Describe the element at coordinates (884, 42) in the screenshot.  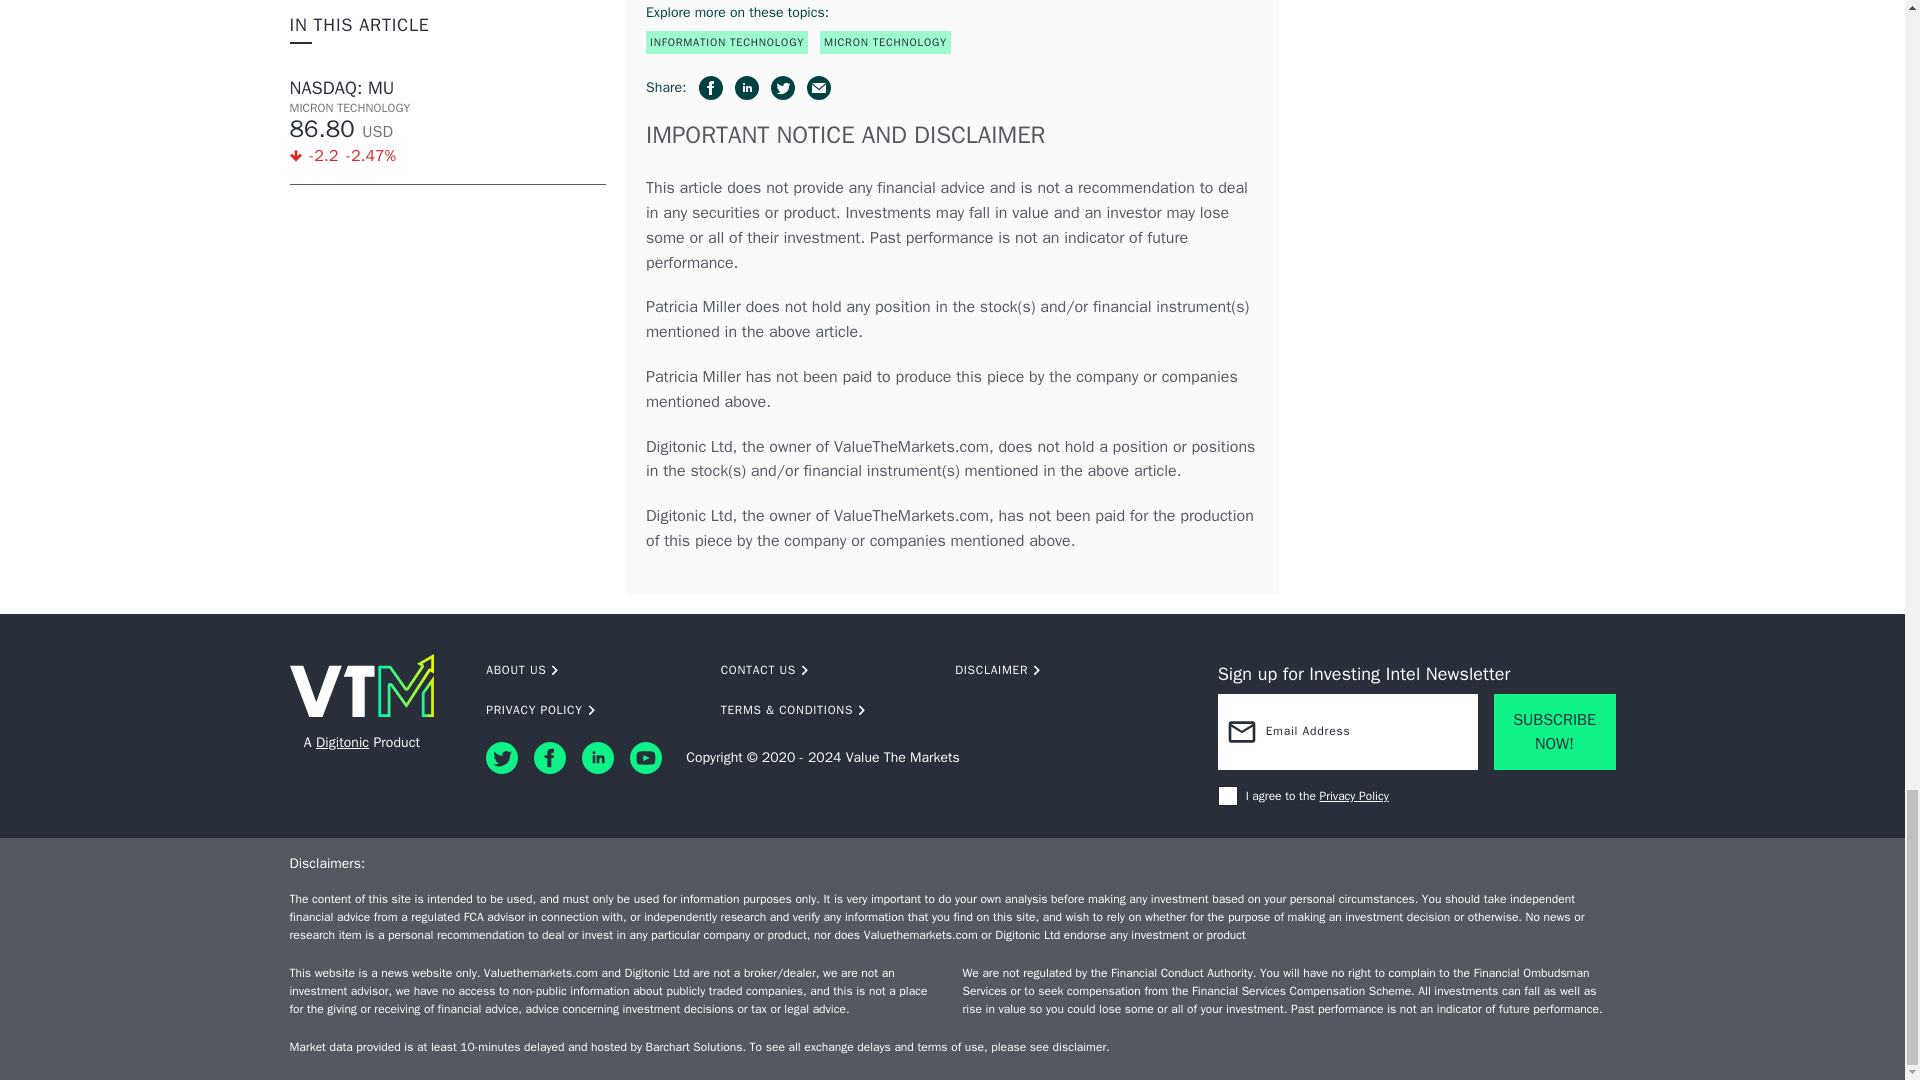
I see `MICRON TECHNOLOGY` at that location.